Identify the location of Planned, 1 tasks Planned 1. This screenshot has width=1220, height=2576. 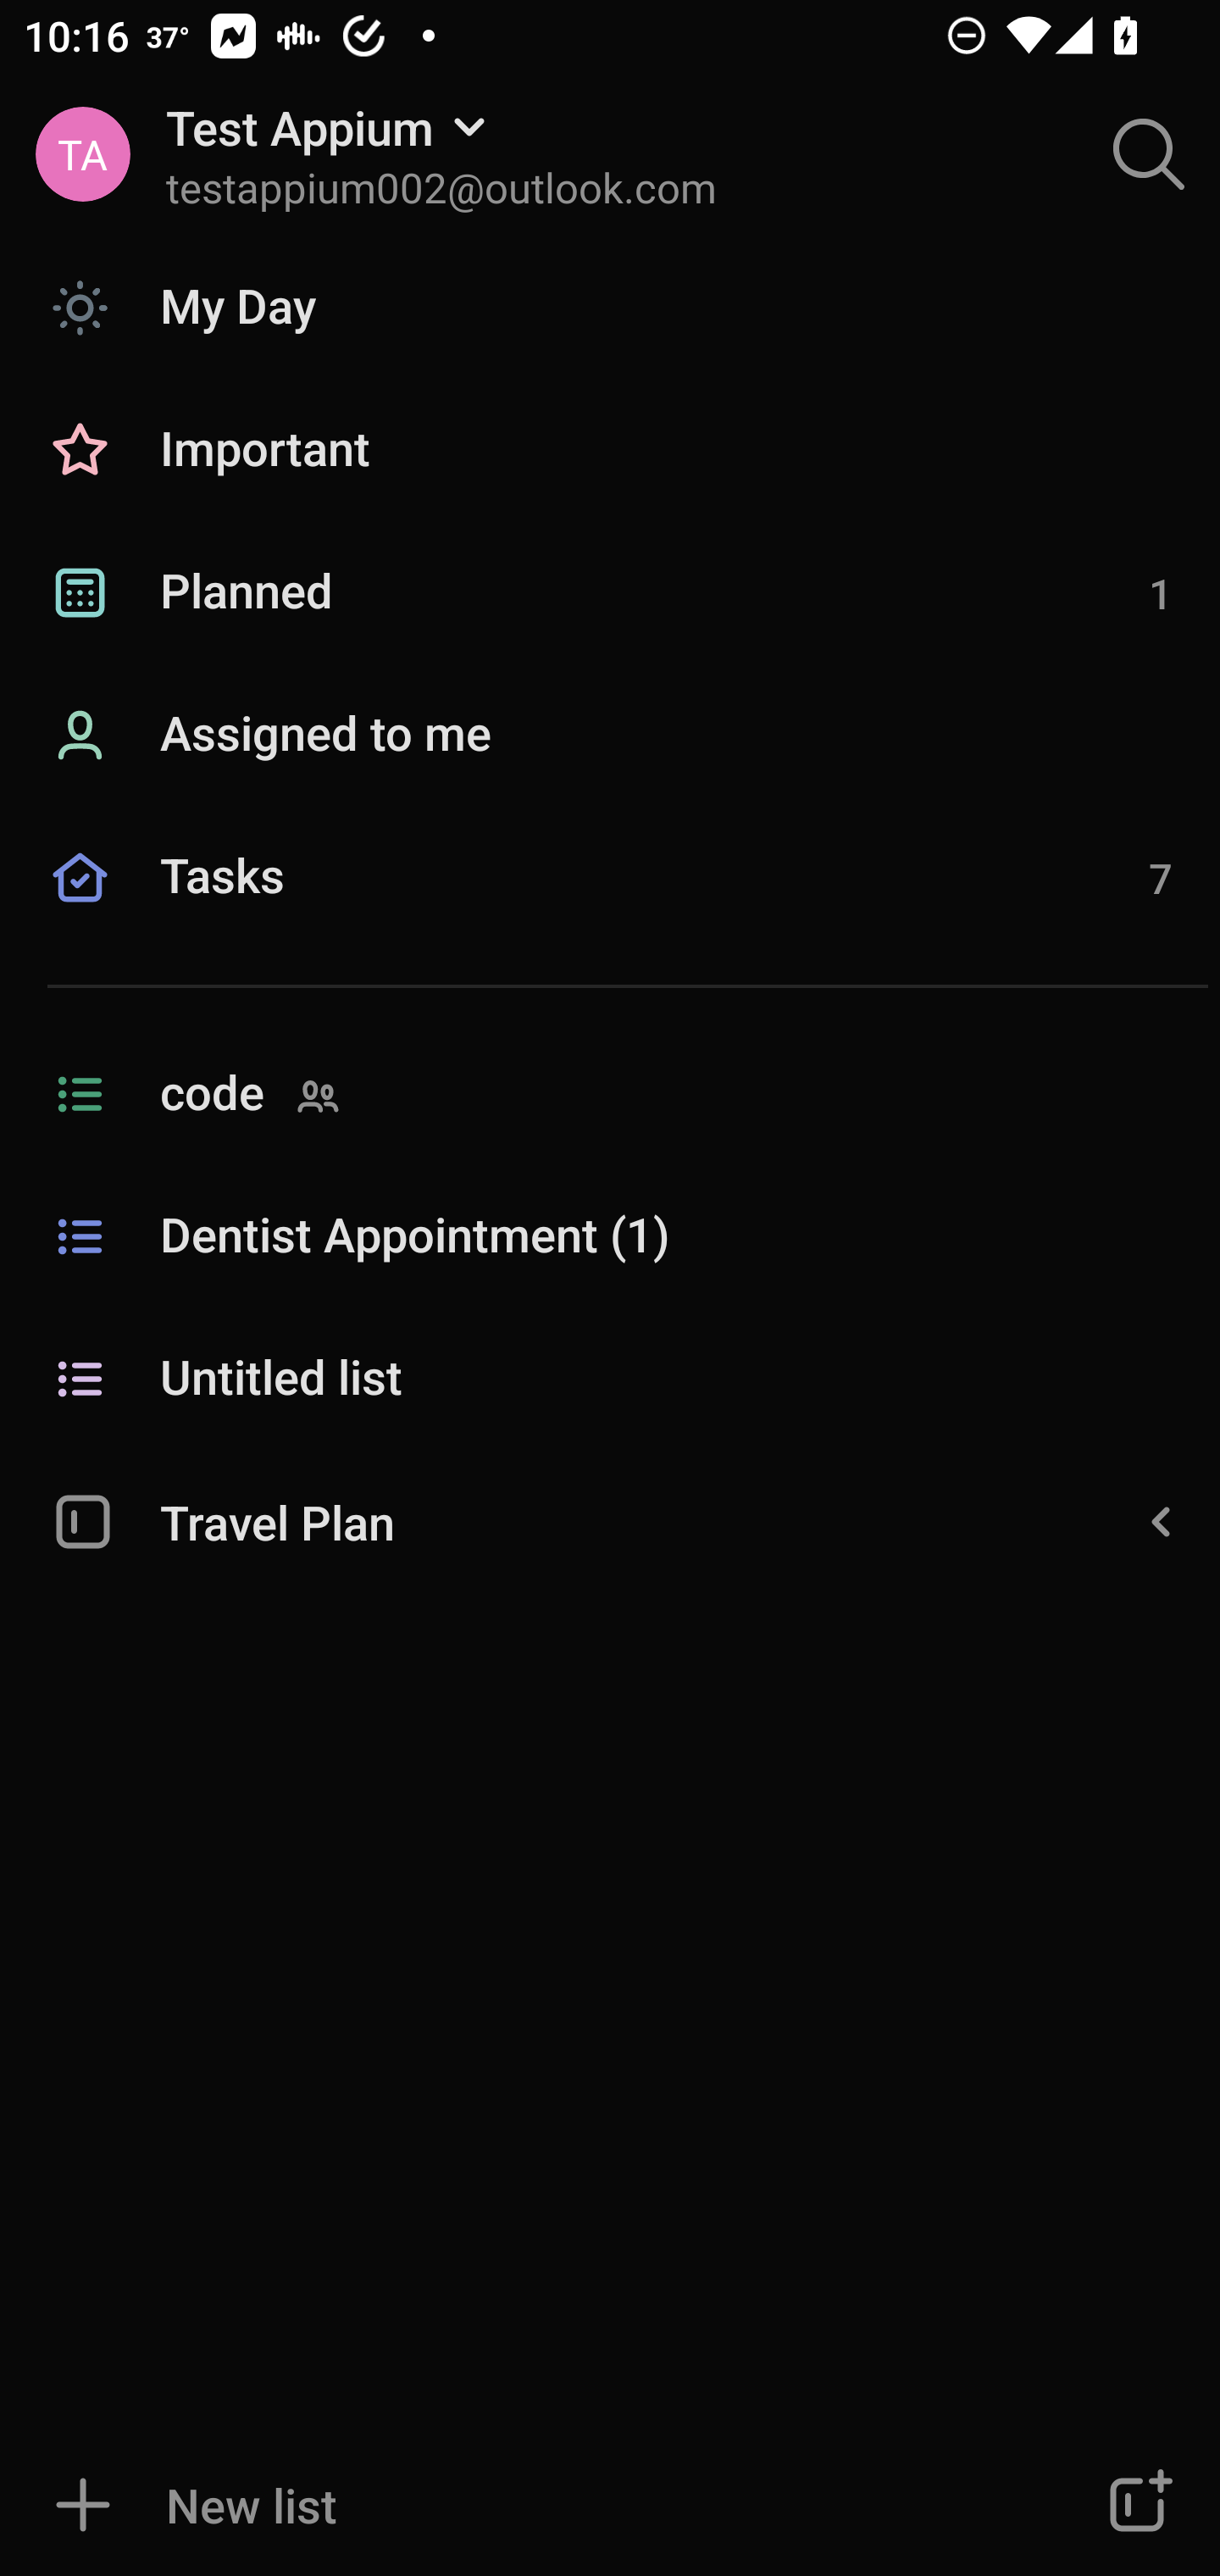
(610, 593).